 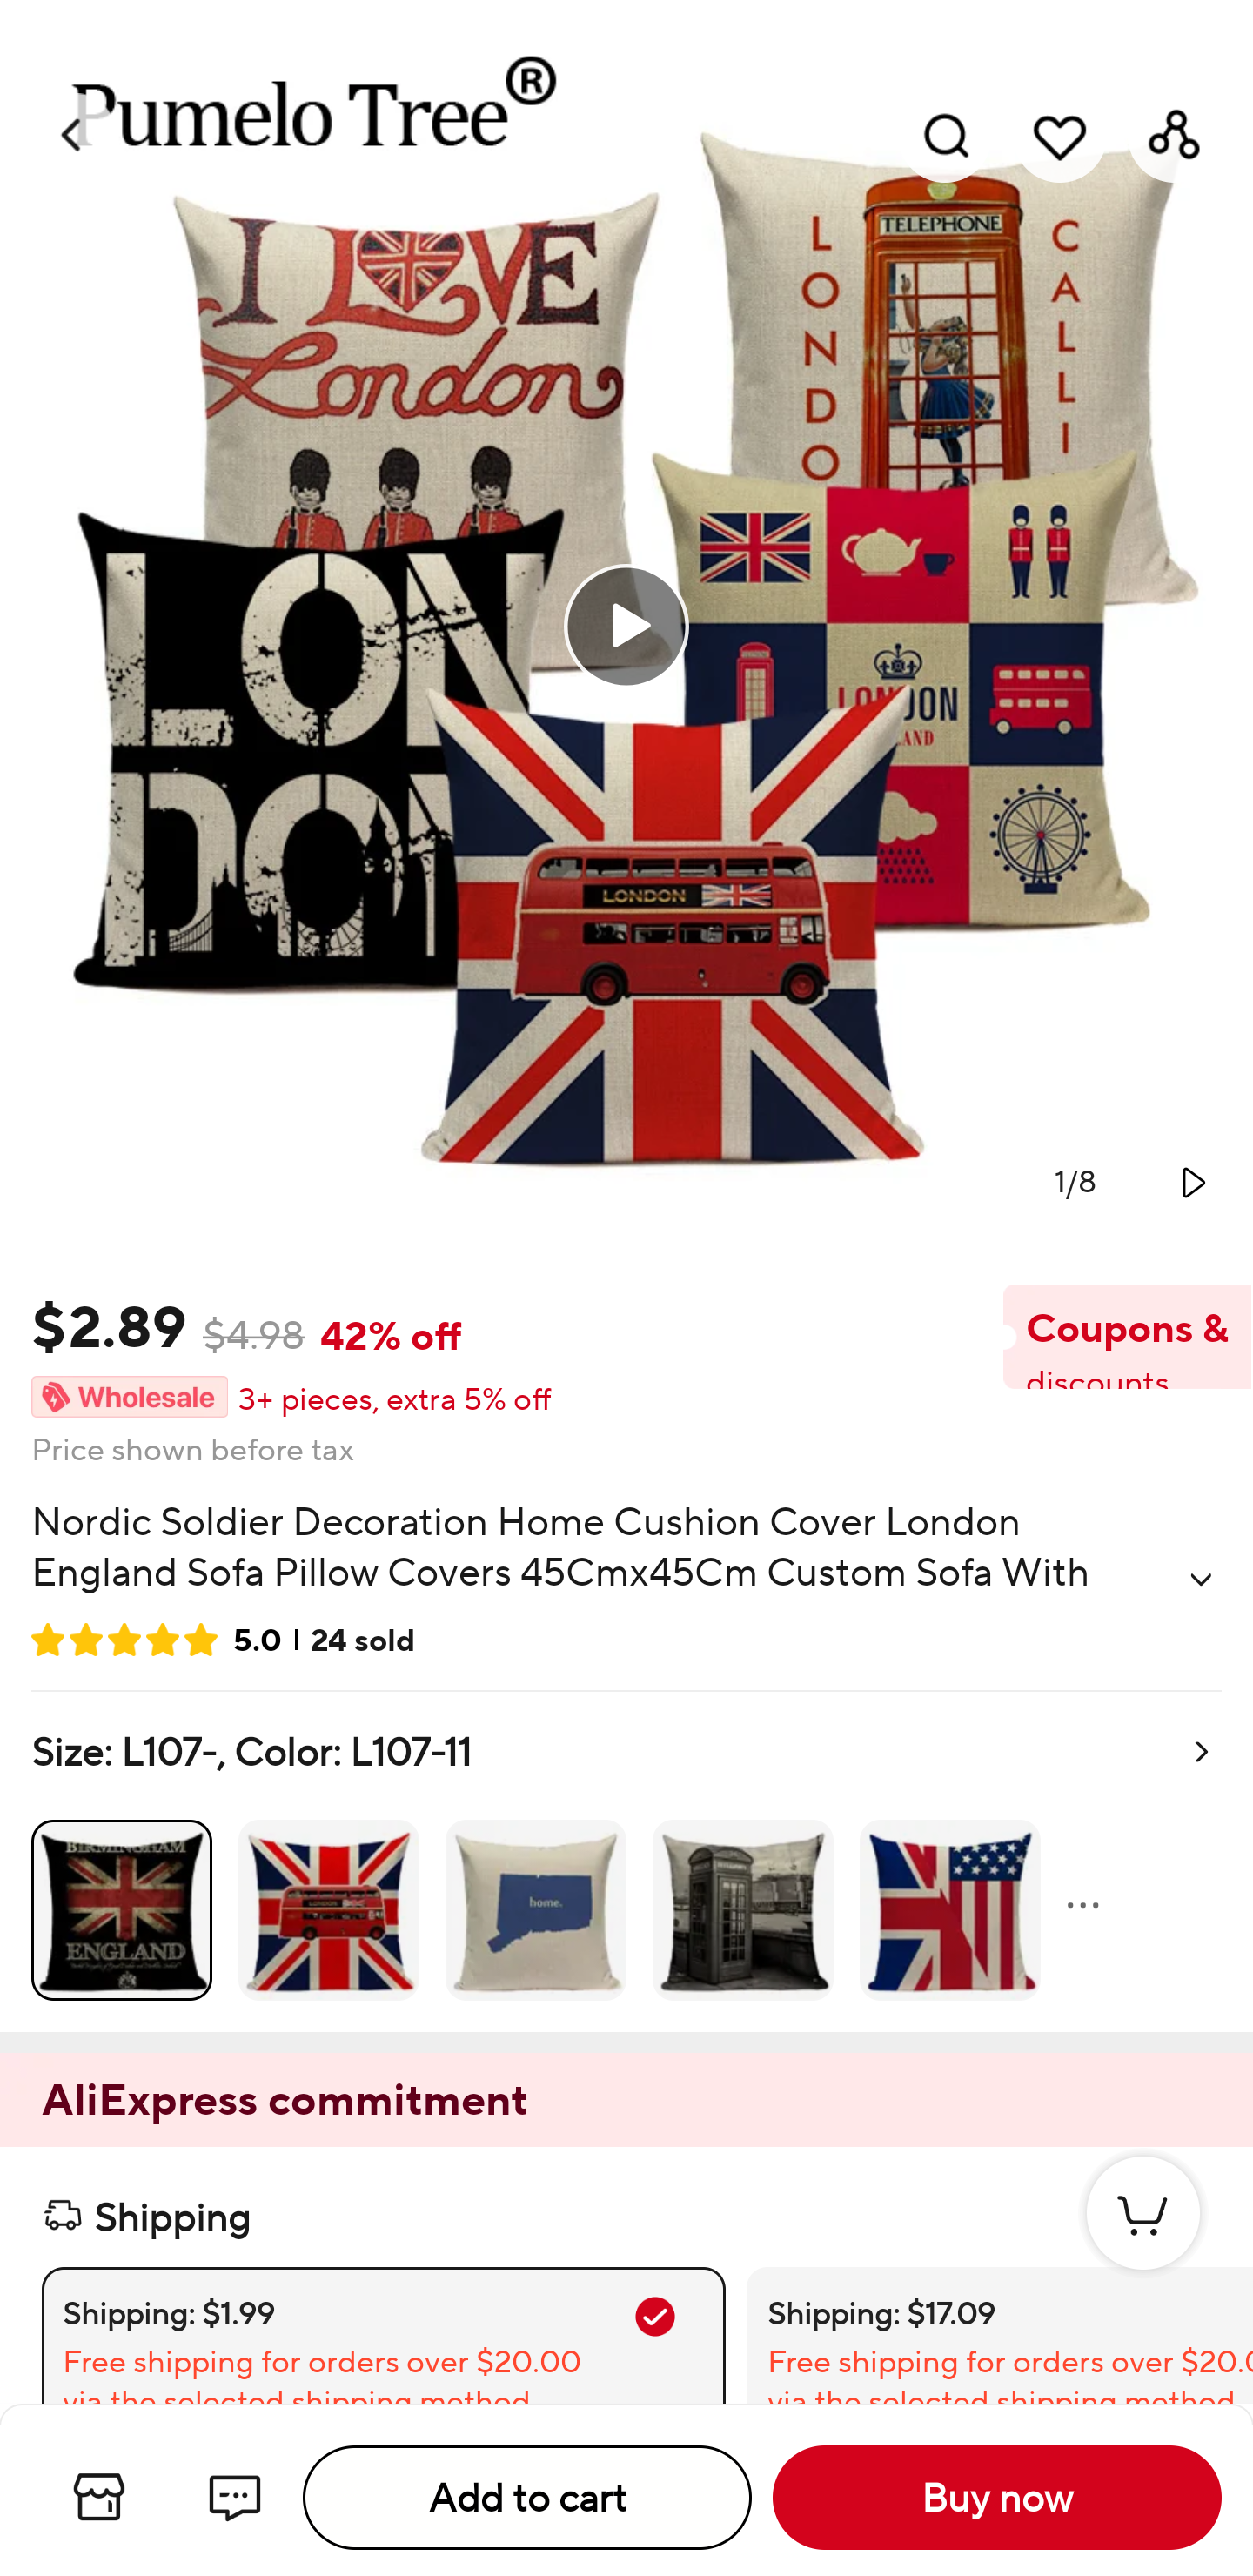 What do you see at coordinates (626, 626) in the screenshot?
I see `0.0` at bounding box center [626, 626].